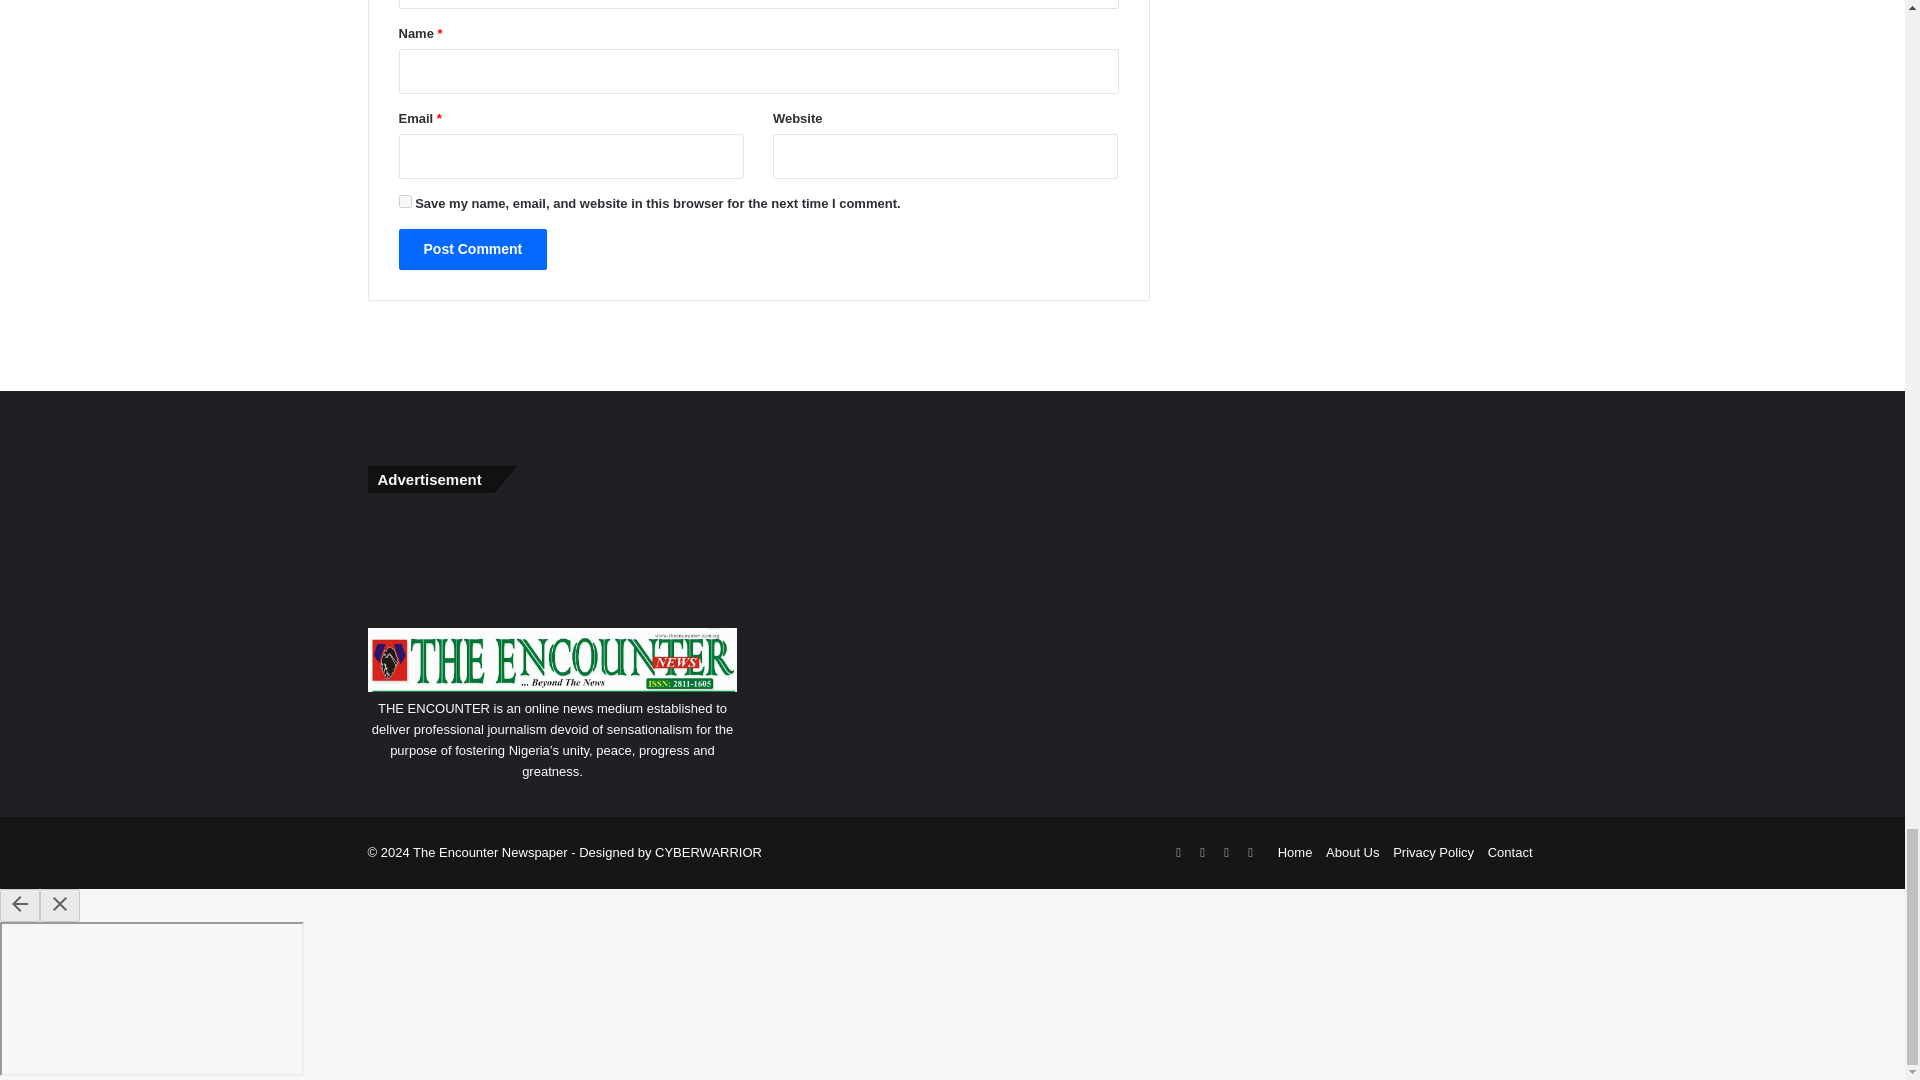 This screenshot has height=1080, width=1920. What do you see at coordinates (404, 202) in the screenshot?
I see `yes` at bounding box center [404, 202].